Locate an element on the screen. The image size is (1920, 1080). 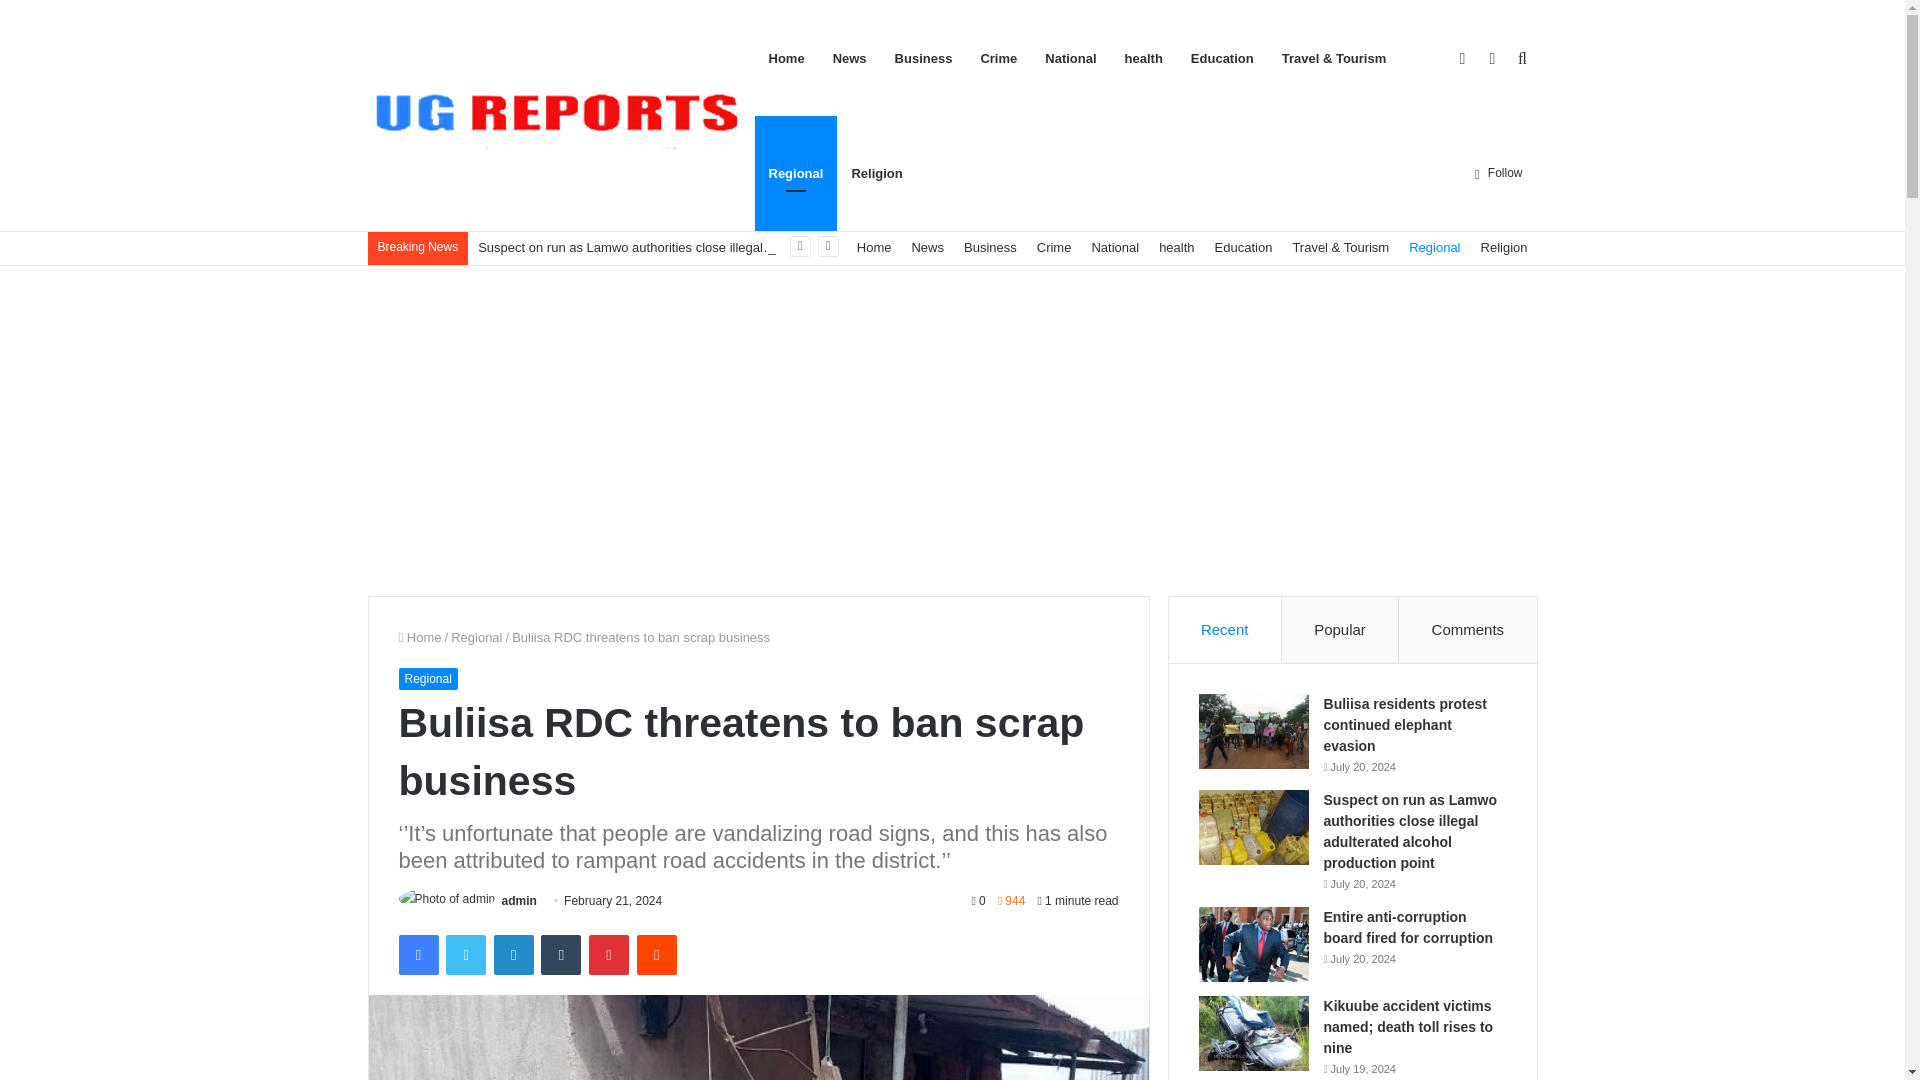
admin is located at coordinates (519, 901).